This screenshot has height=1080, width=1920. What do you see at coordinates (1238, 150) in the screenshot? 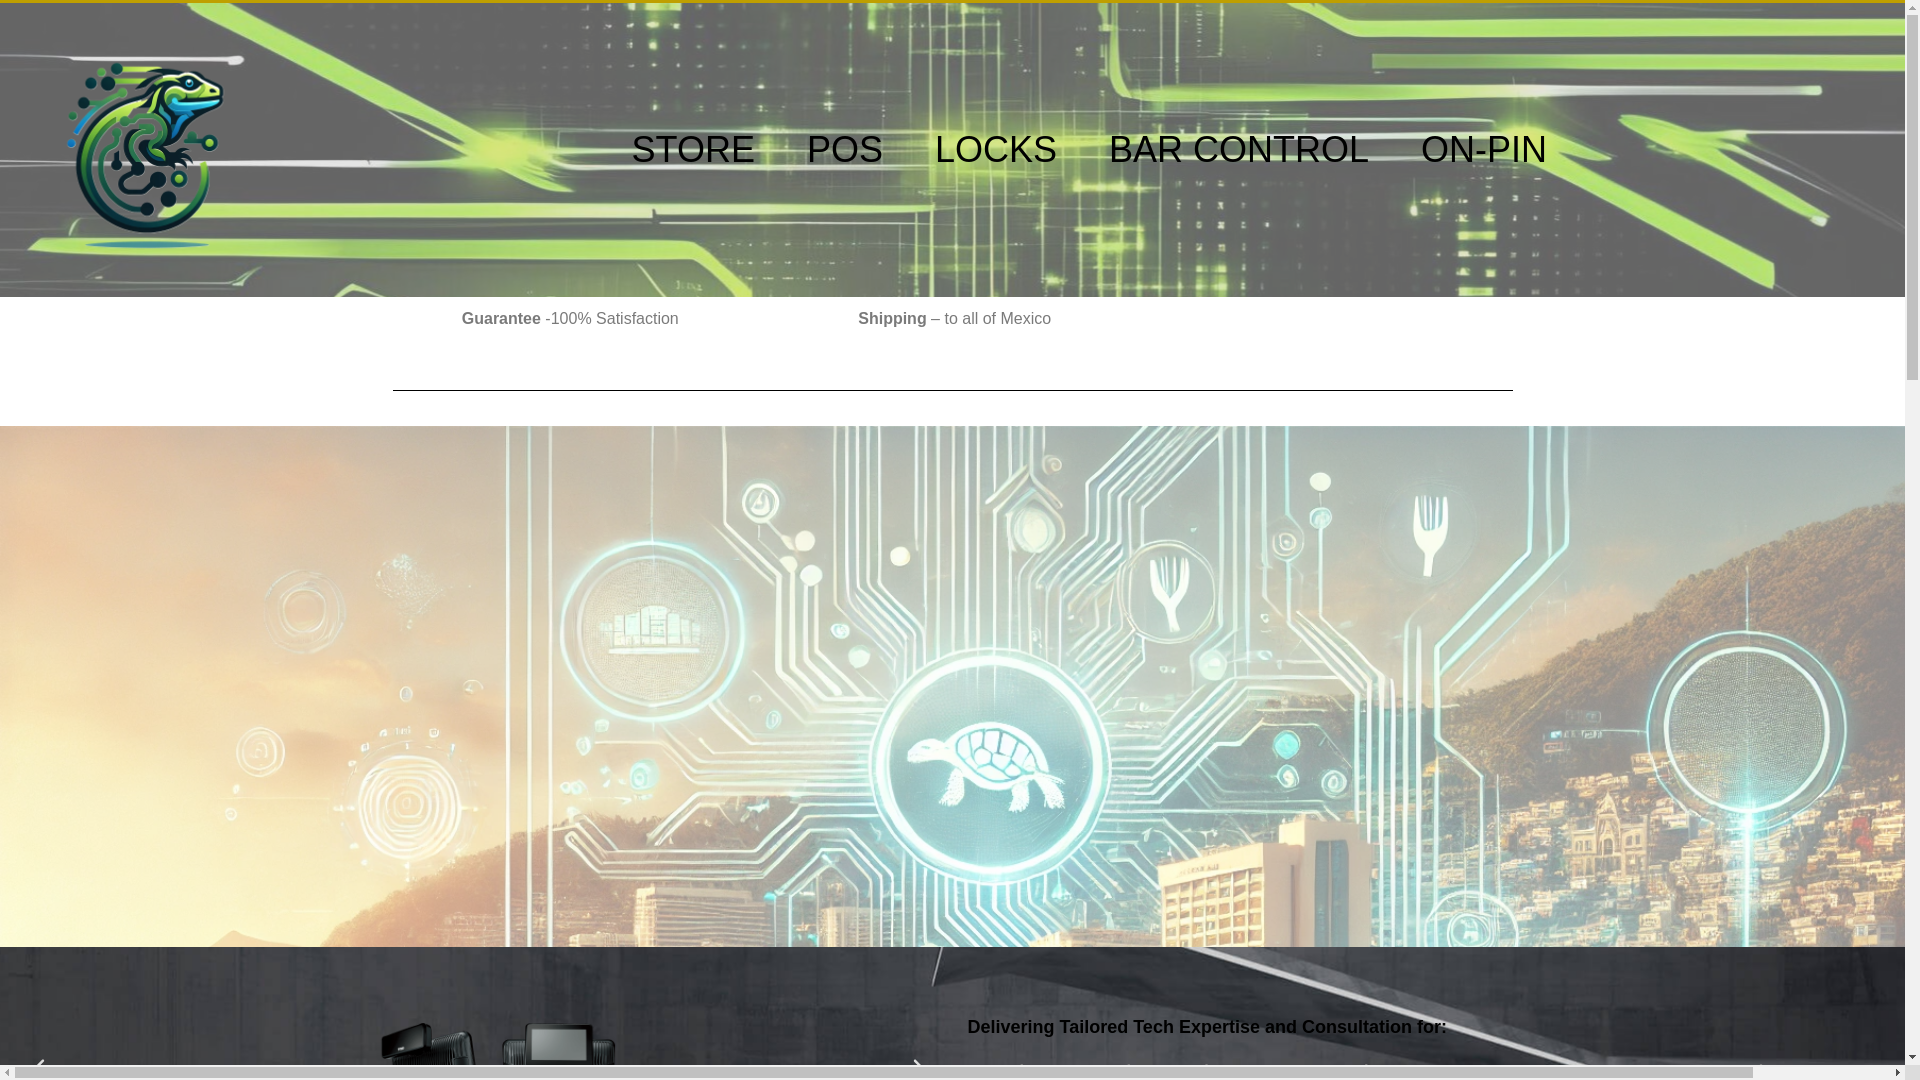
I see `BAR CONTROL` at bounding box center [1238, 150].